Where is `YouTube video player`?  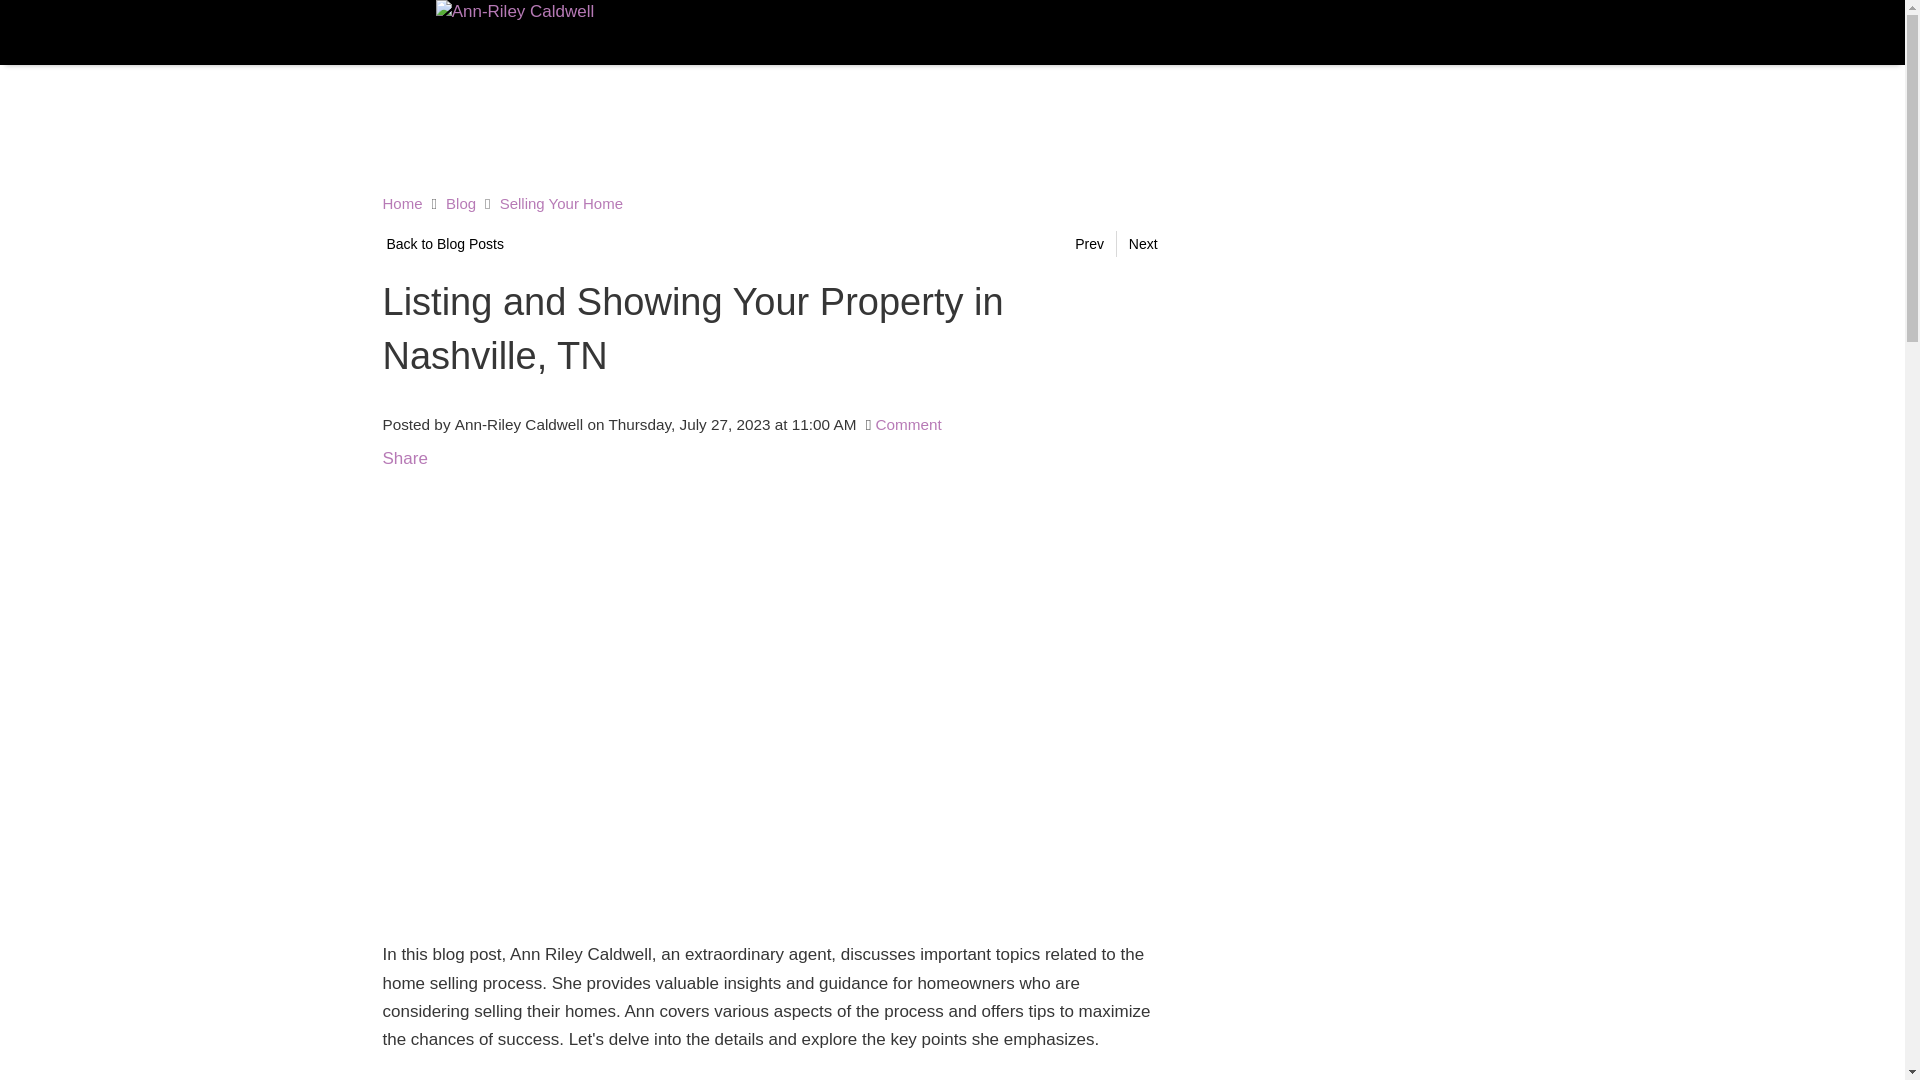
YouTube video player is located at coordinates (594, 668).